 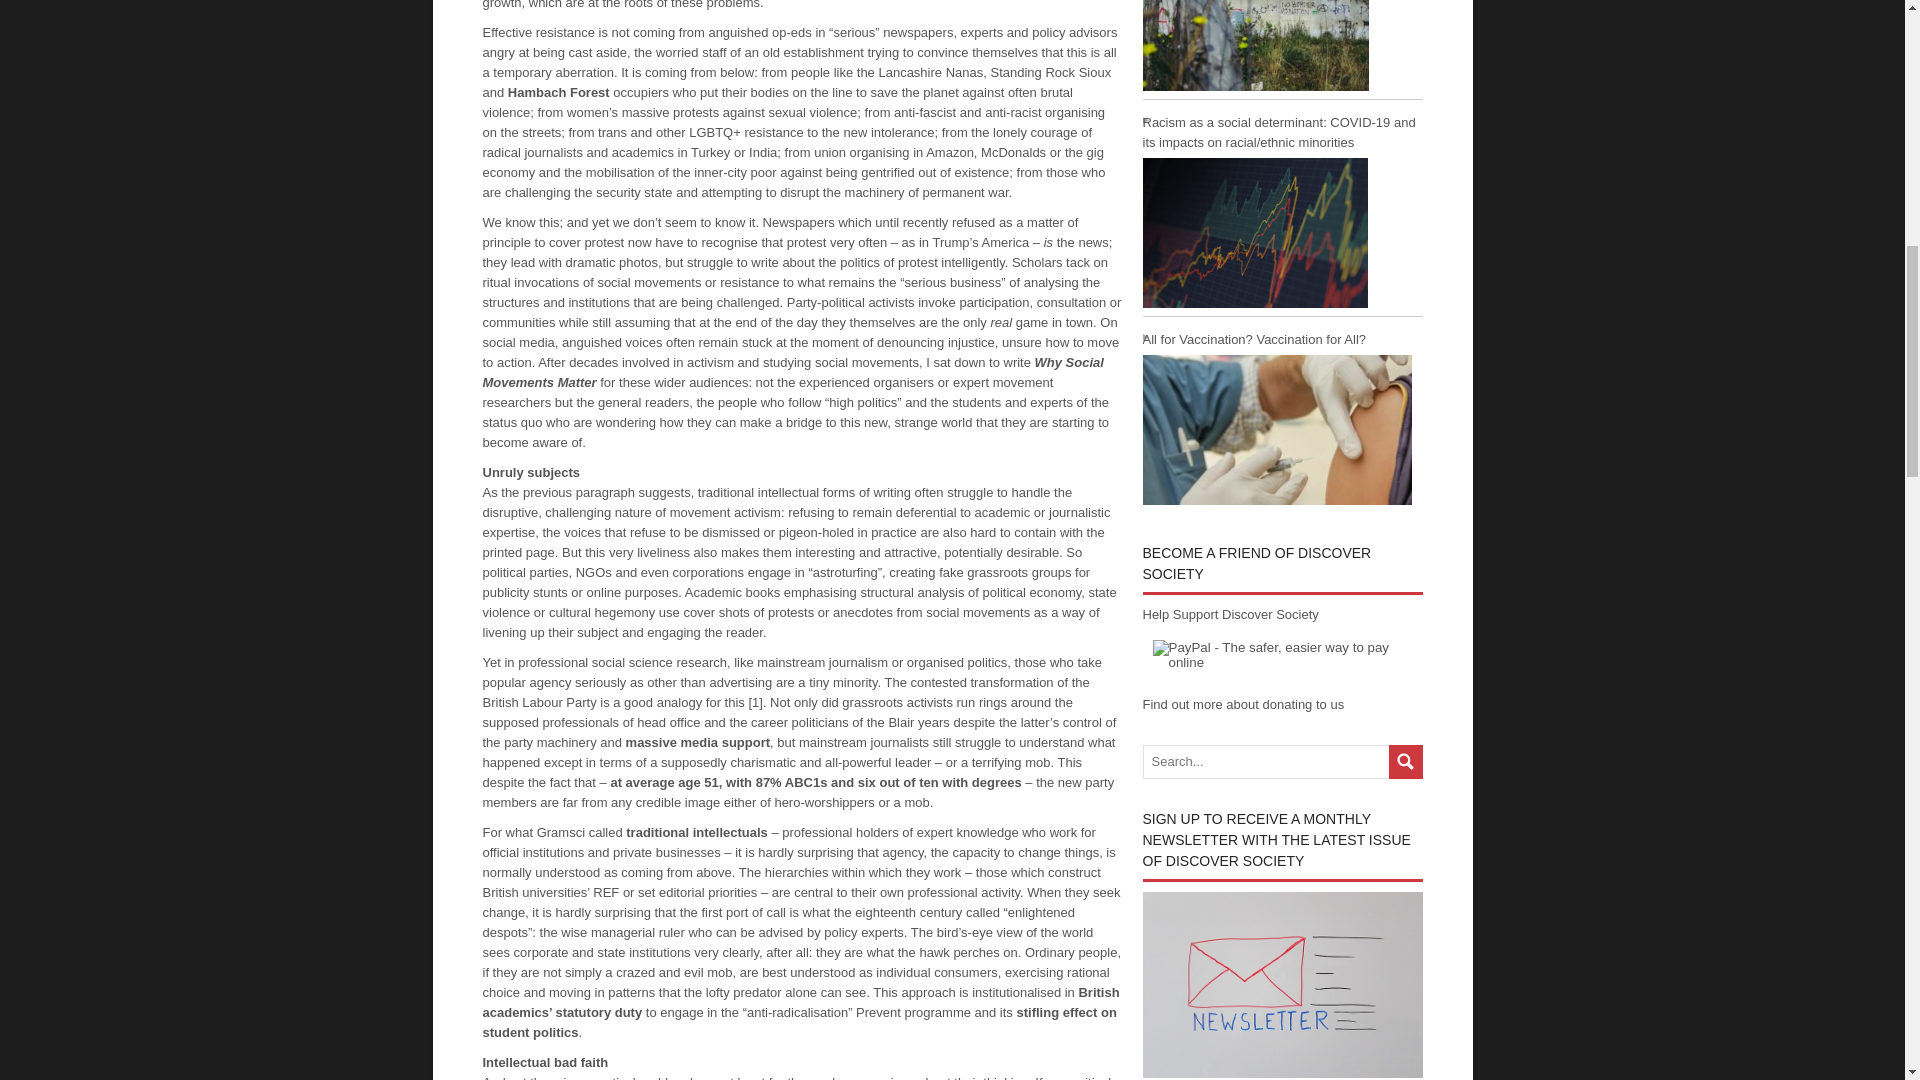 What do you see at coordinates (798, 1021) in the screenshot?
I see `stifling effect on student politics` at bounding box center [798, 1021].